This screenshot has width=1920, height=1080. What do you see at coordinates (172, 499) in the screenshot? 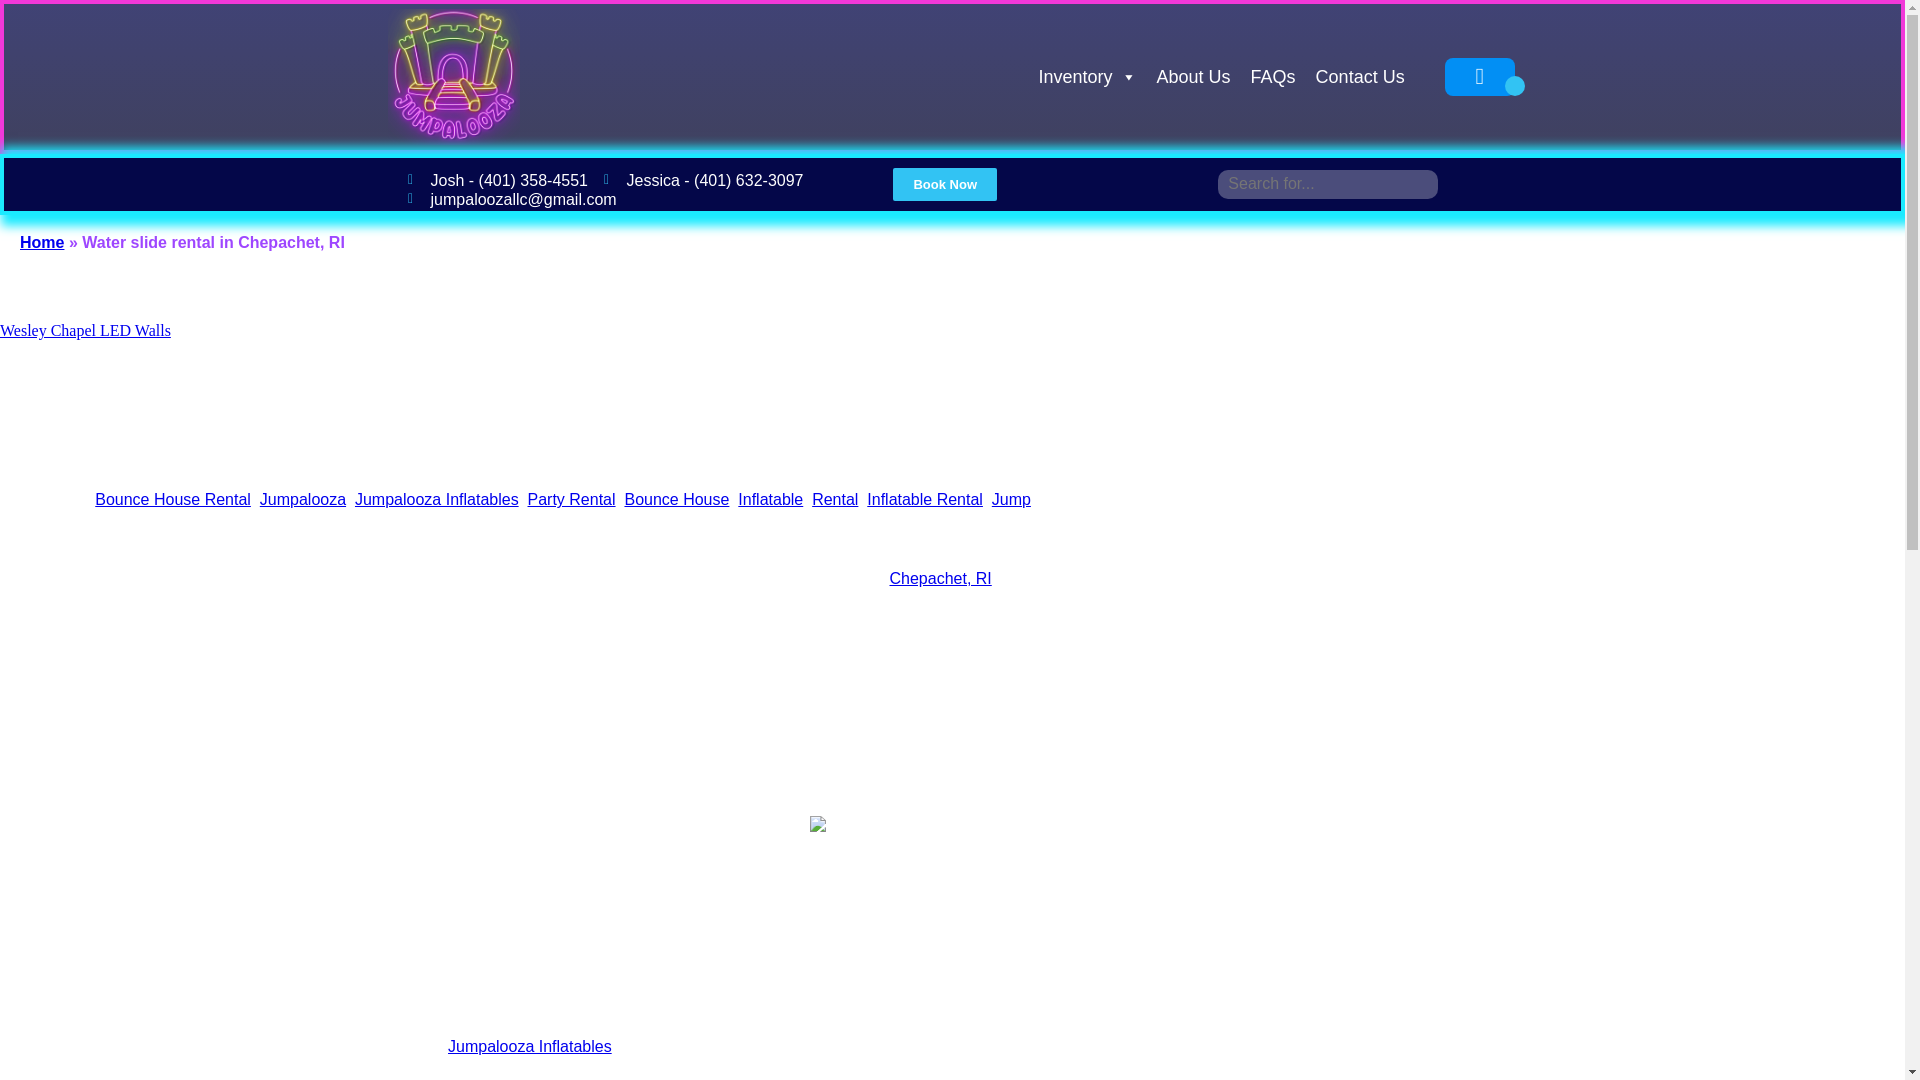
I see `Bounce House Rental` at bounding box center [172, 499].